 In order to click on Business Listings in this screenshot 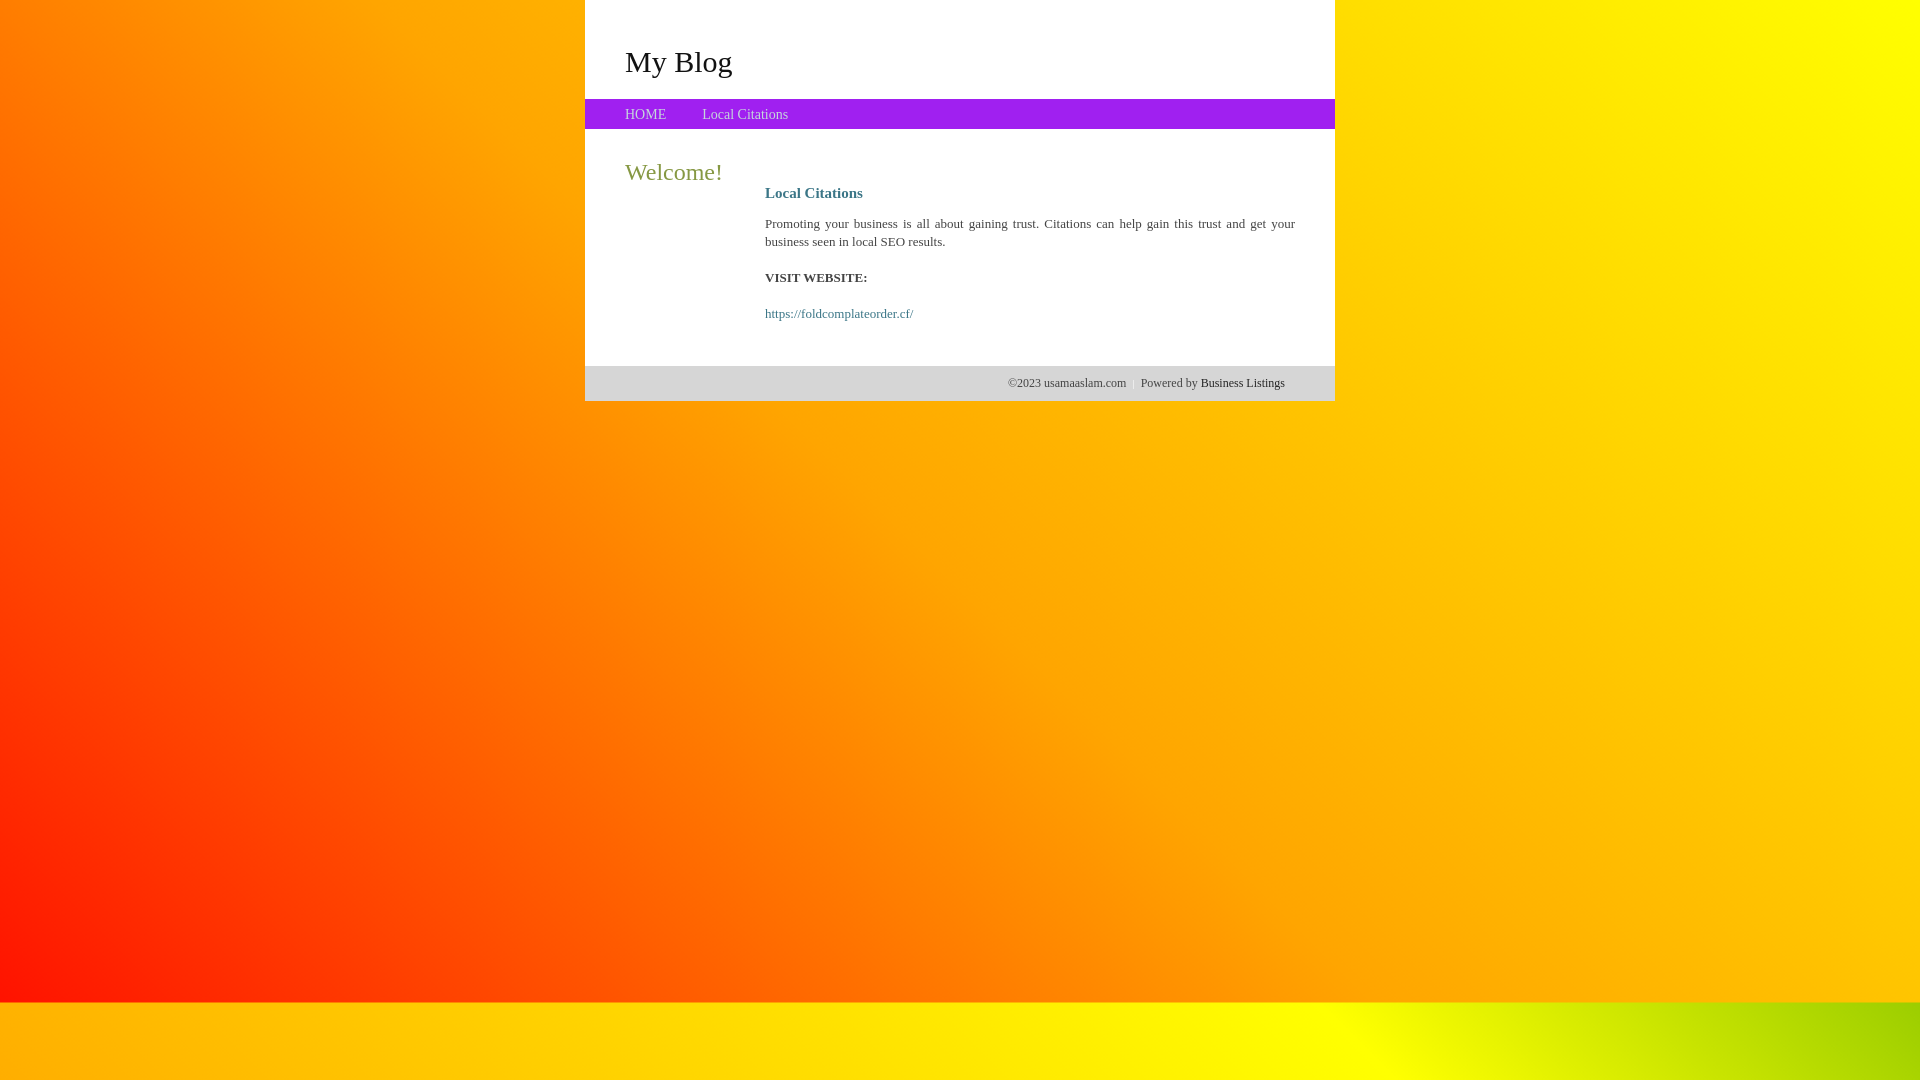, I will do `click(1243, 383)`.